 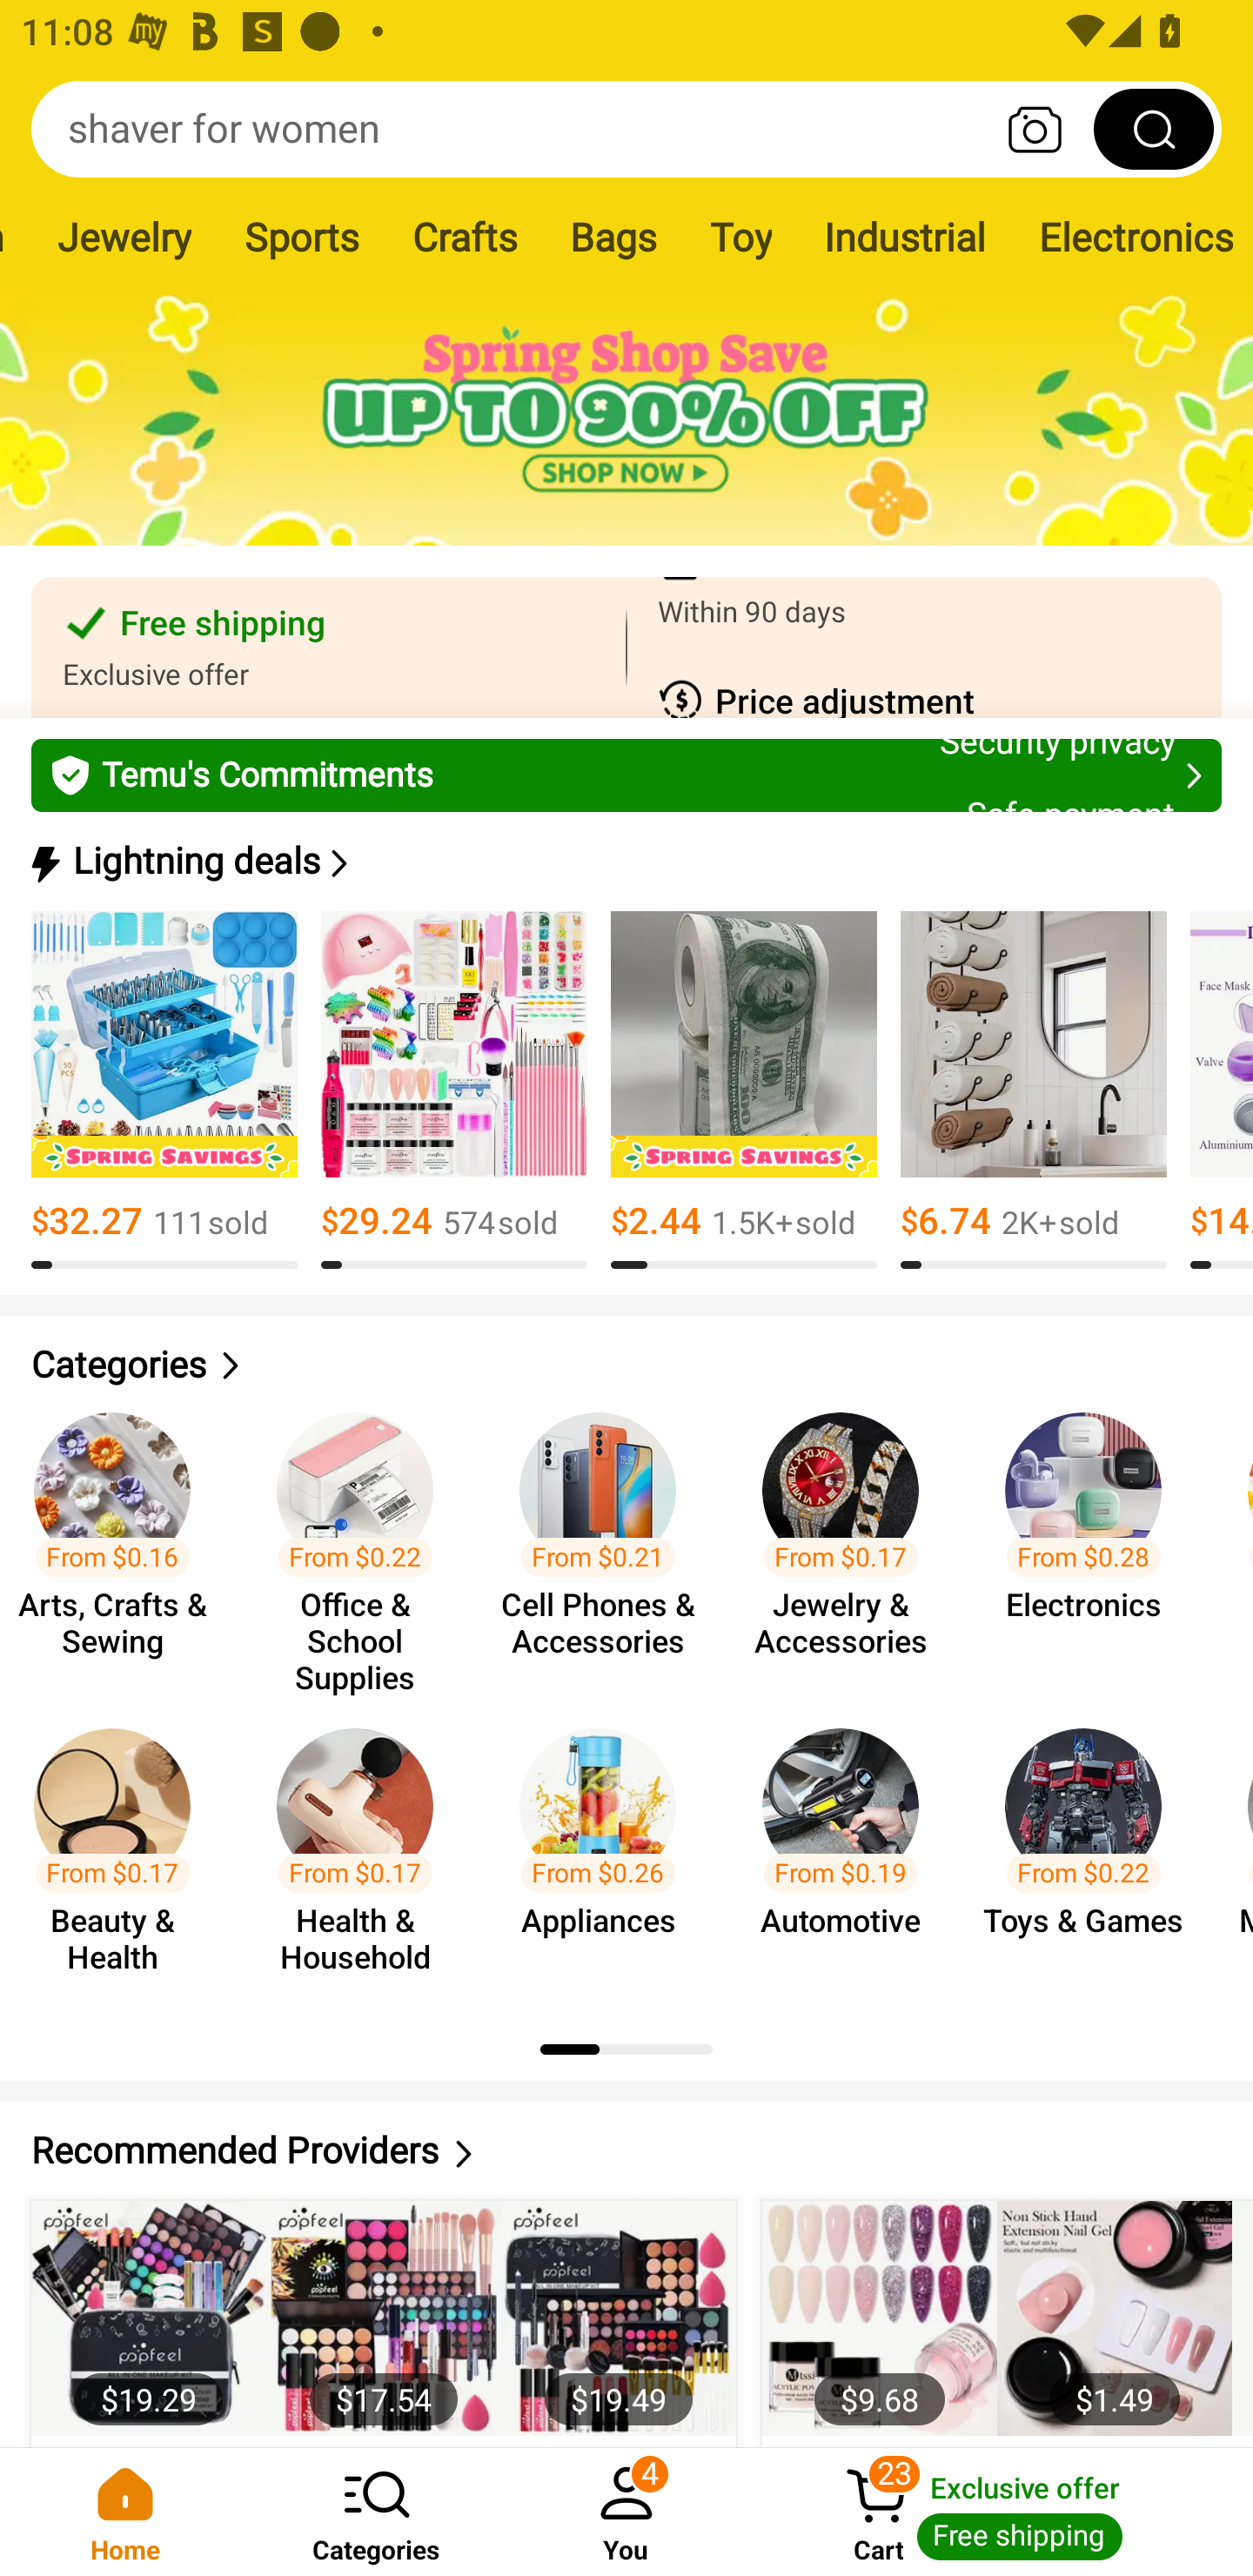 What do you see at coordinates (124, 237) in the screenshot?
I see `Jewelry` at bounding box center [124, 237].